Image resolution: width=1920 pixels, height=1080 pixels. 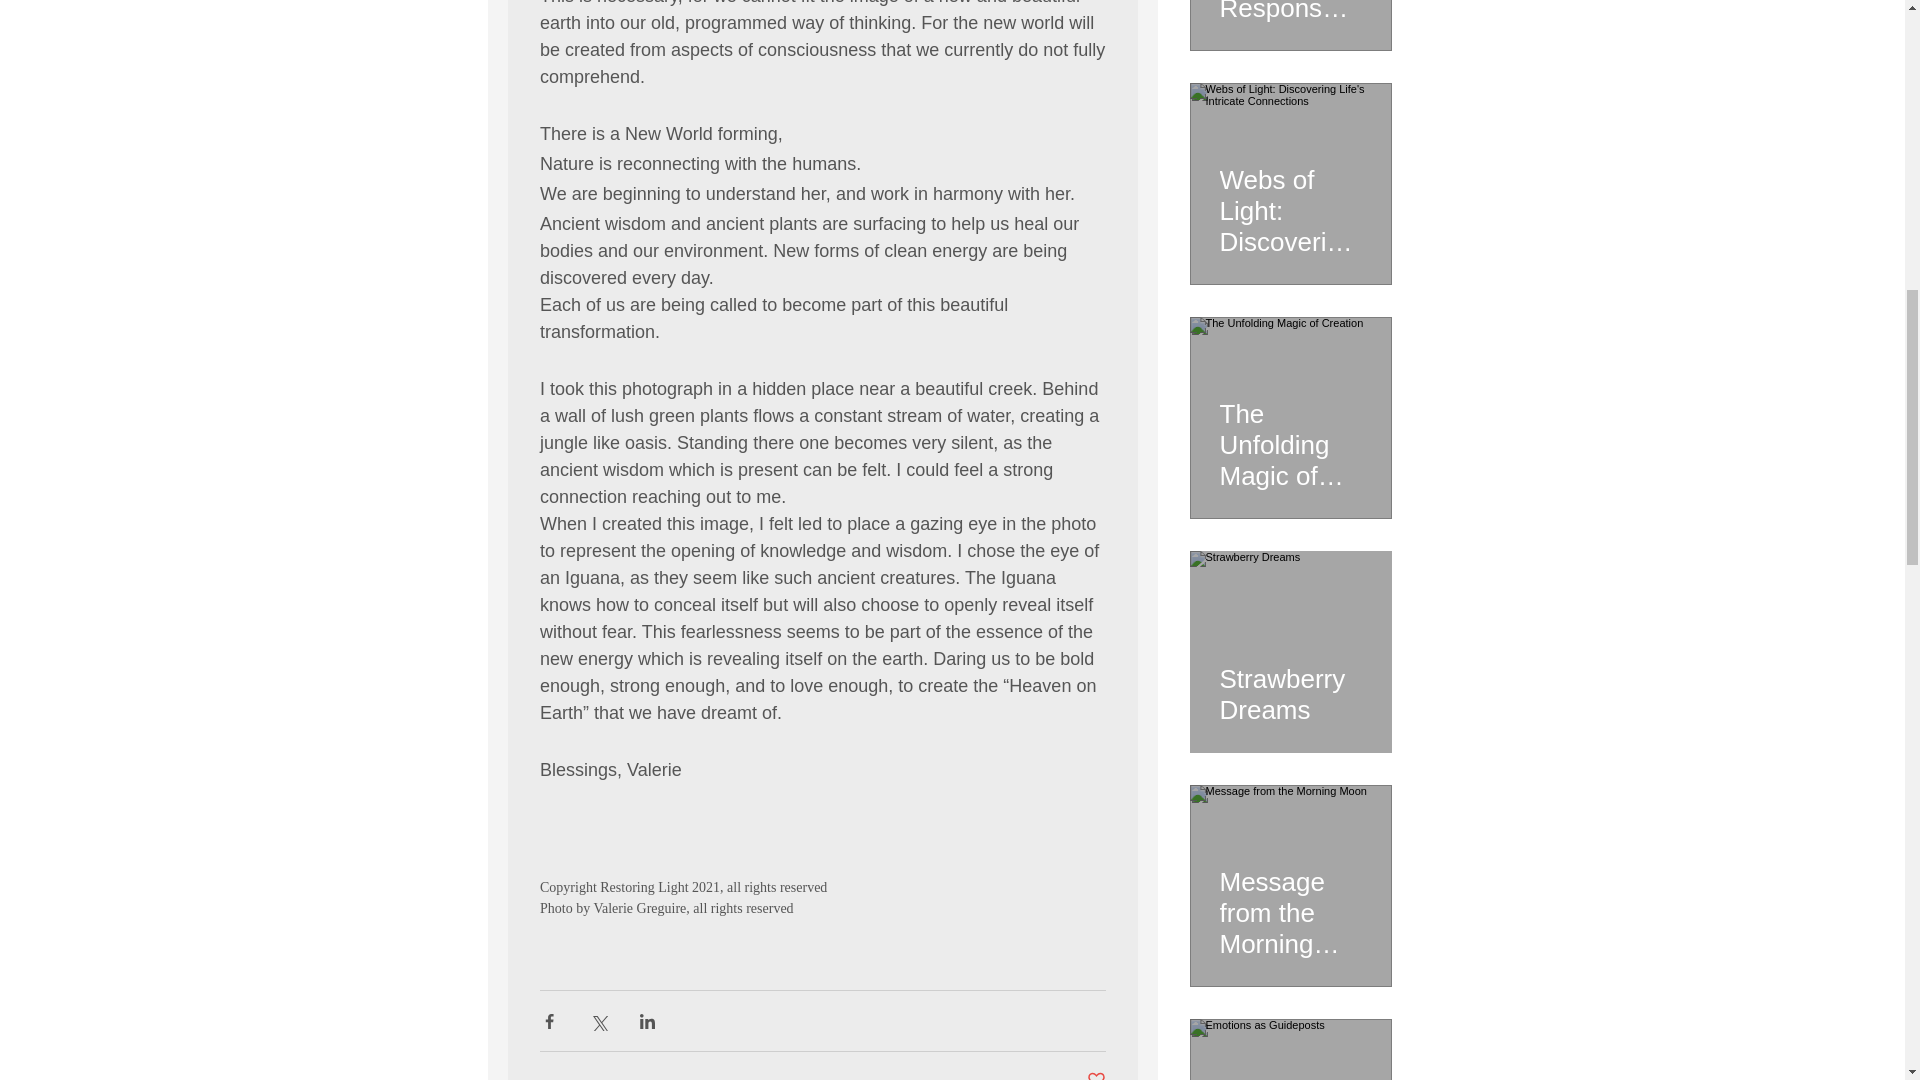 I want to click on Post not marked as liked, so click(x=1096, y=1075).